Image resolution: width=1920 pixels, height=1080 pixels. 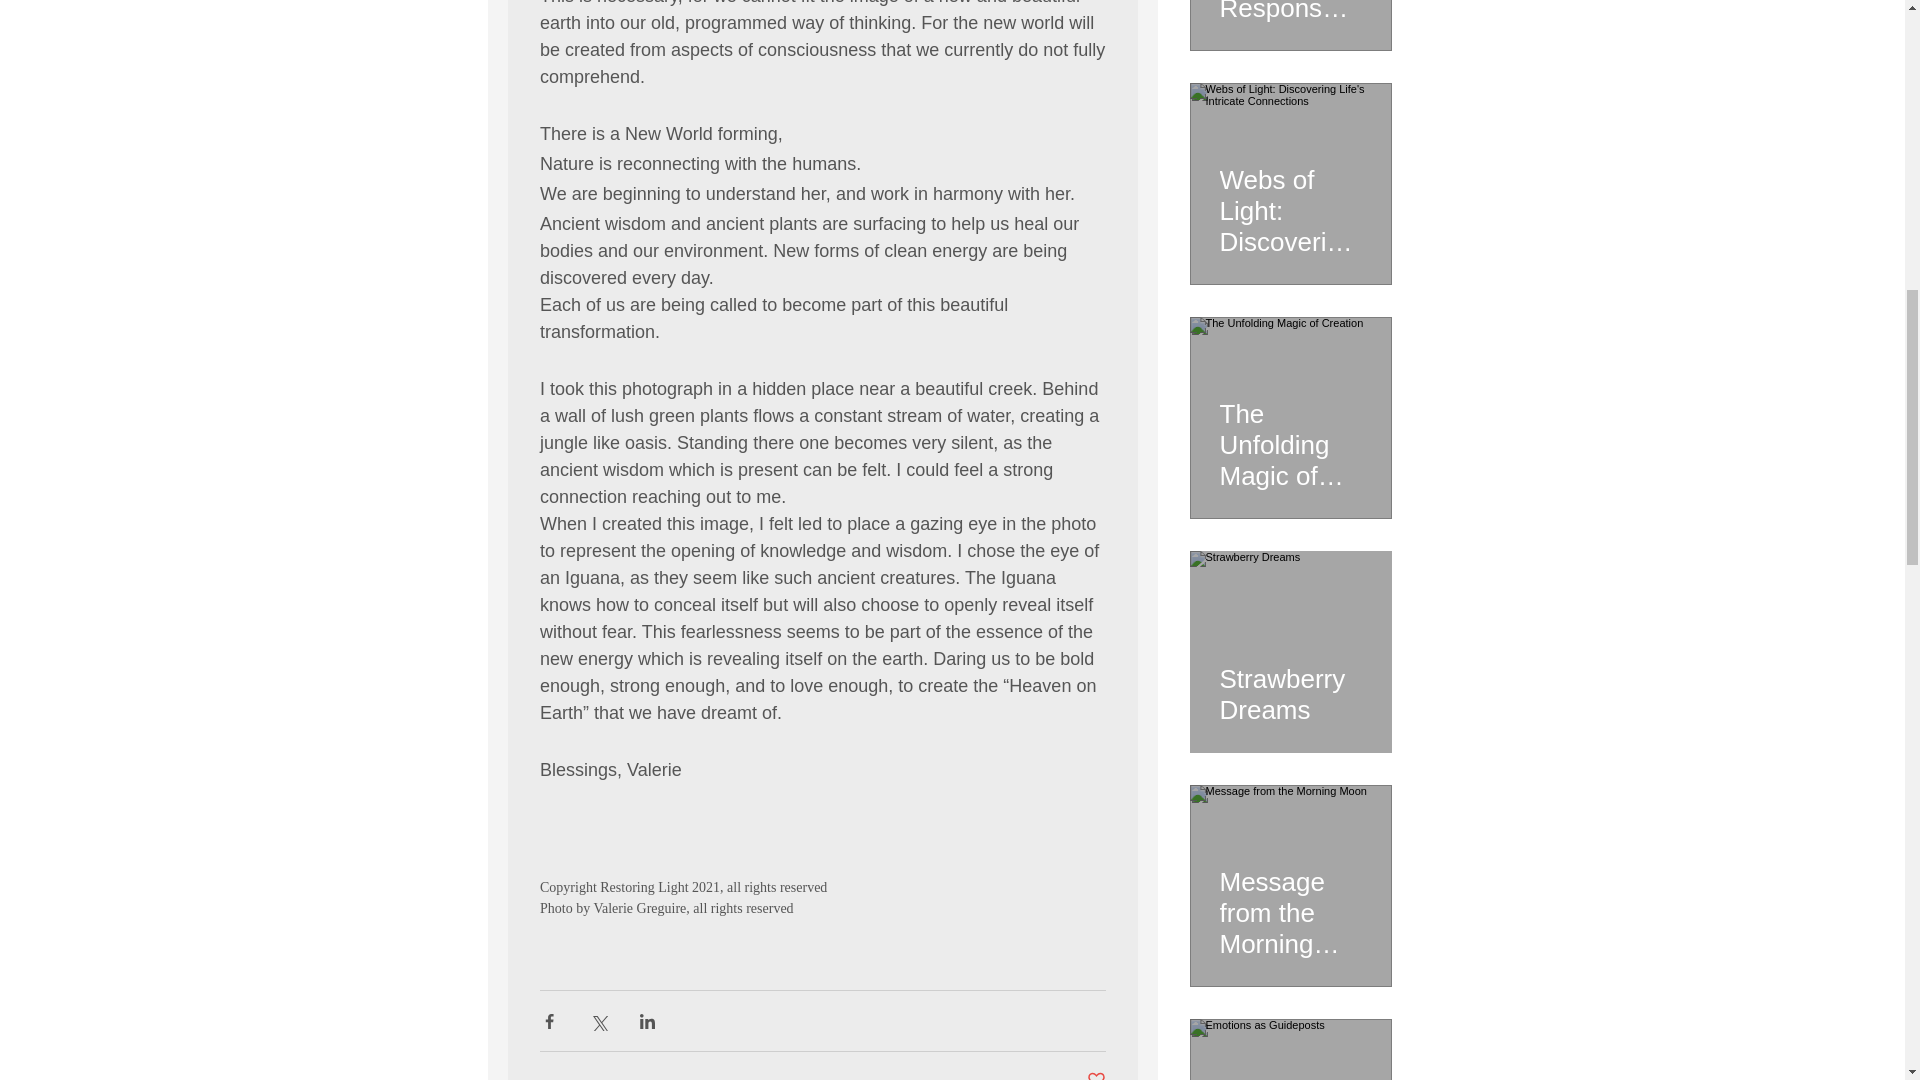 I want to click on Post not marked as liked, so click(x=1096, y=1075).